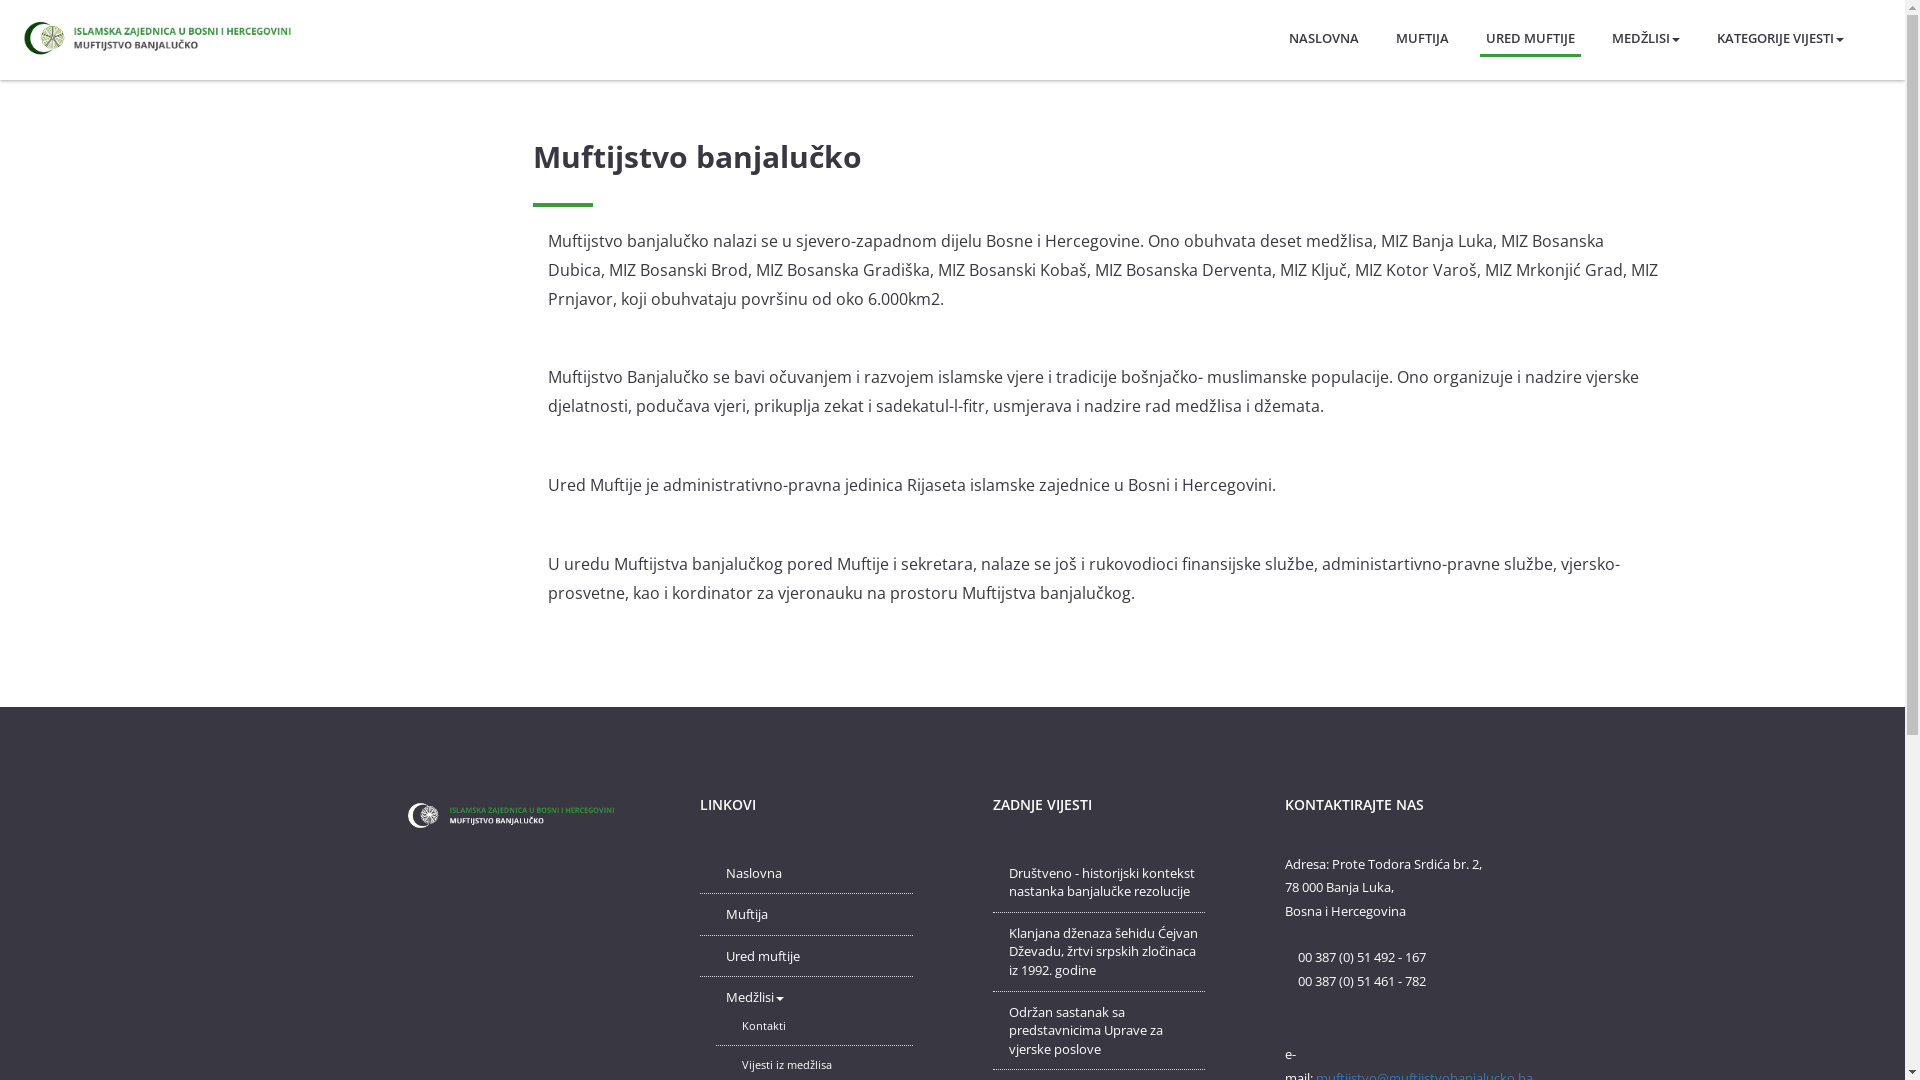  Describe the element at coordinates (1324, 34) in the screenshot. I see `NASLOVNA` at that location.